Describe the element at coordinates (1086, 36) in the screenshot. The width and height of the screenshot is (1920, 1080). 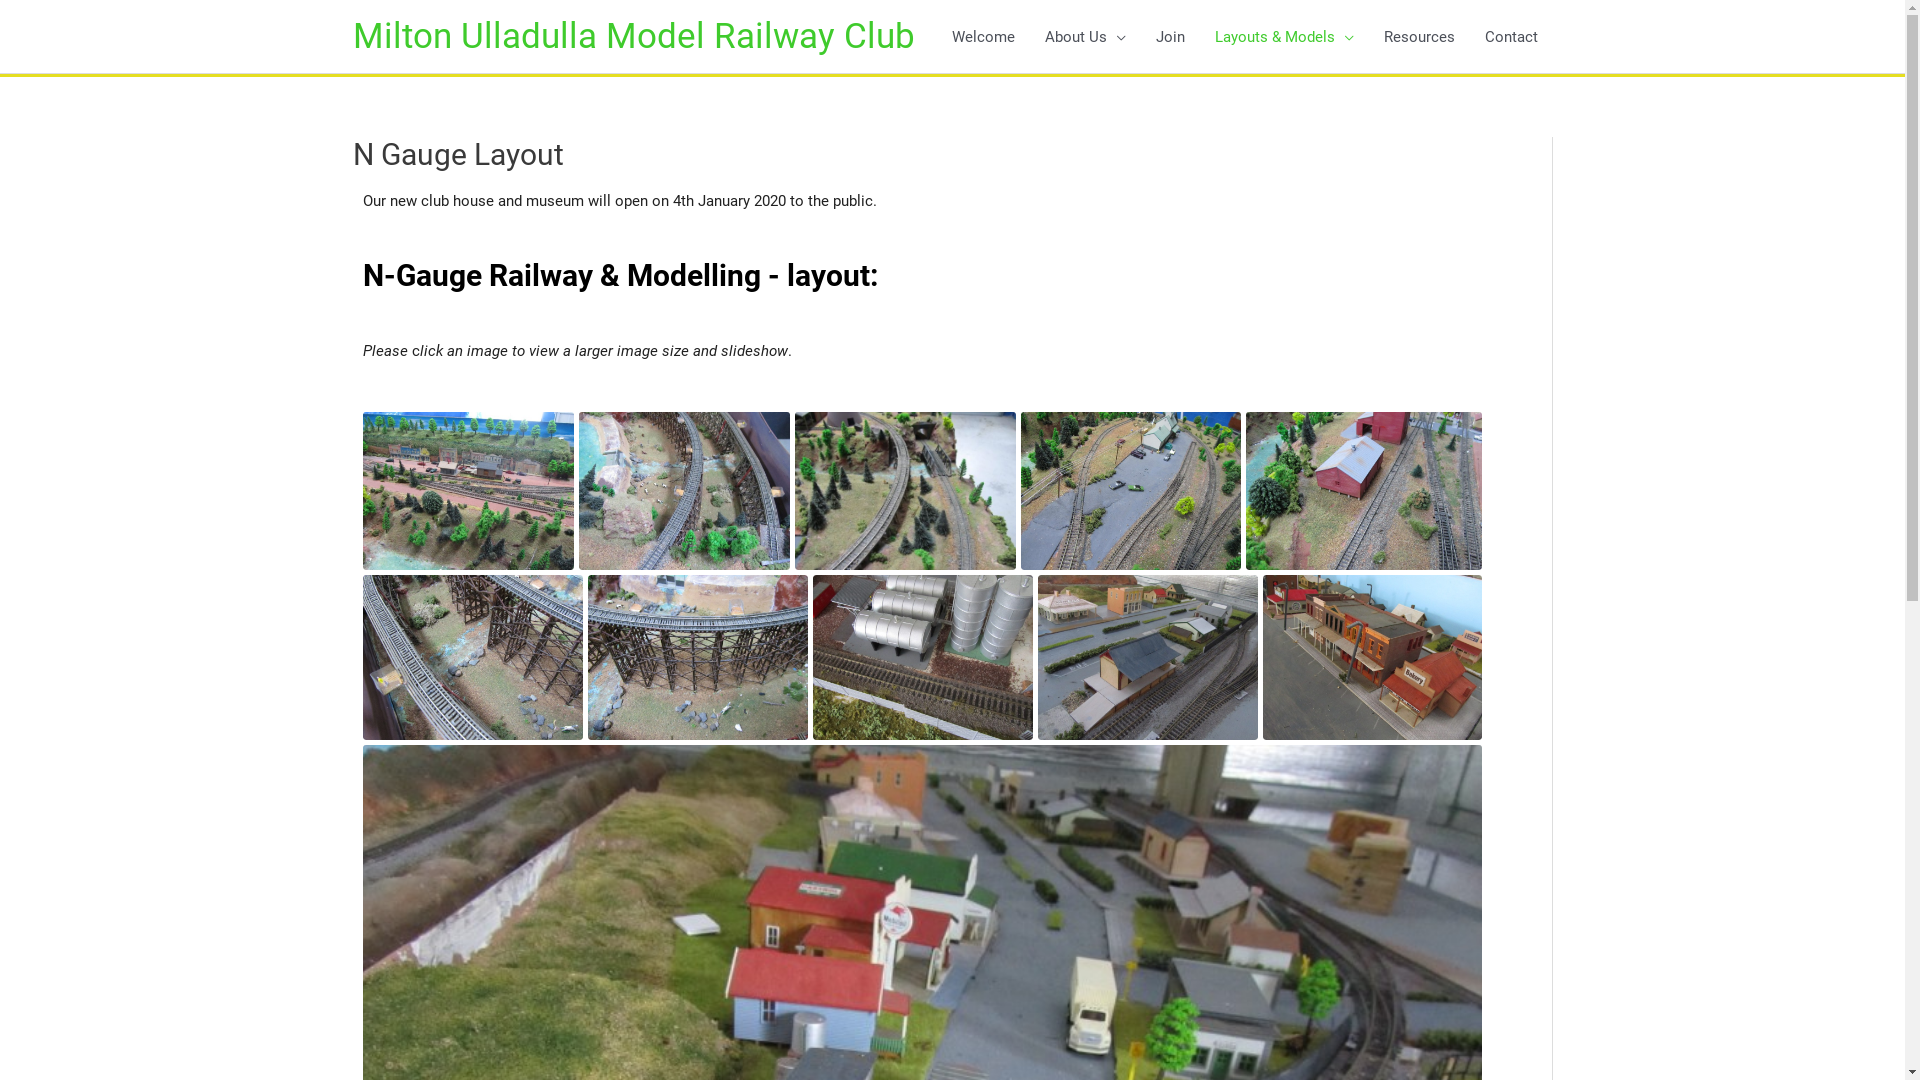
I see `About Us` at that location.